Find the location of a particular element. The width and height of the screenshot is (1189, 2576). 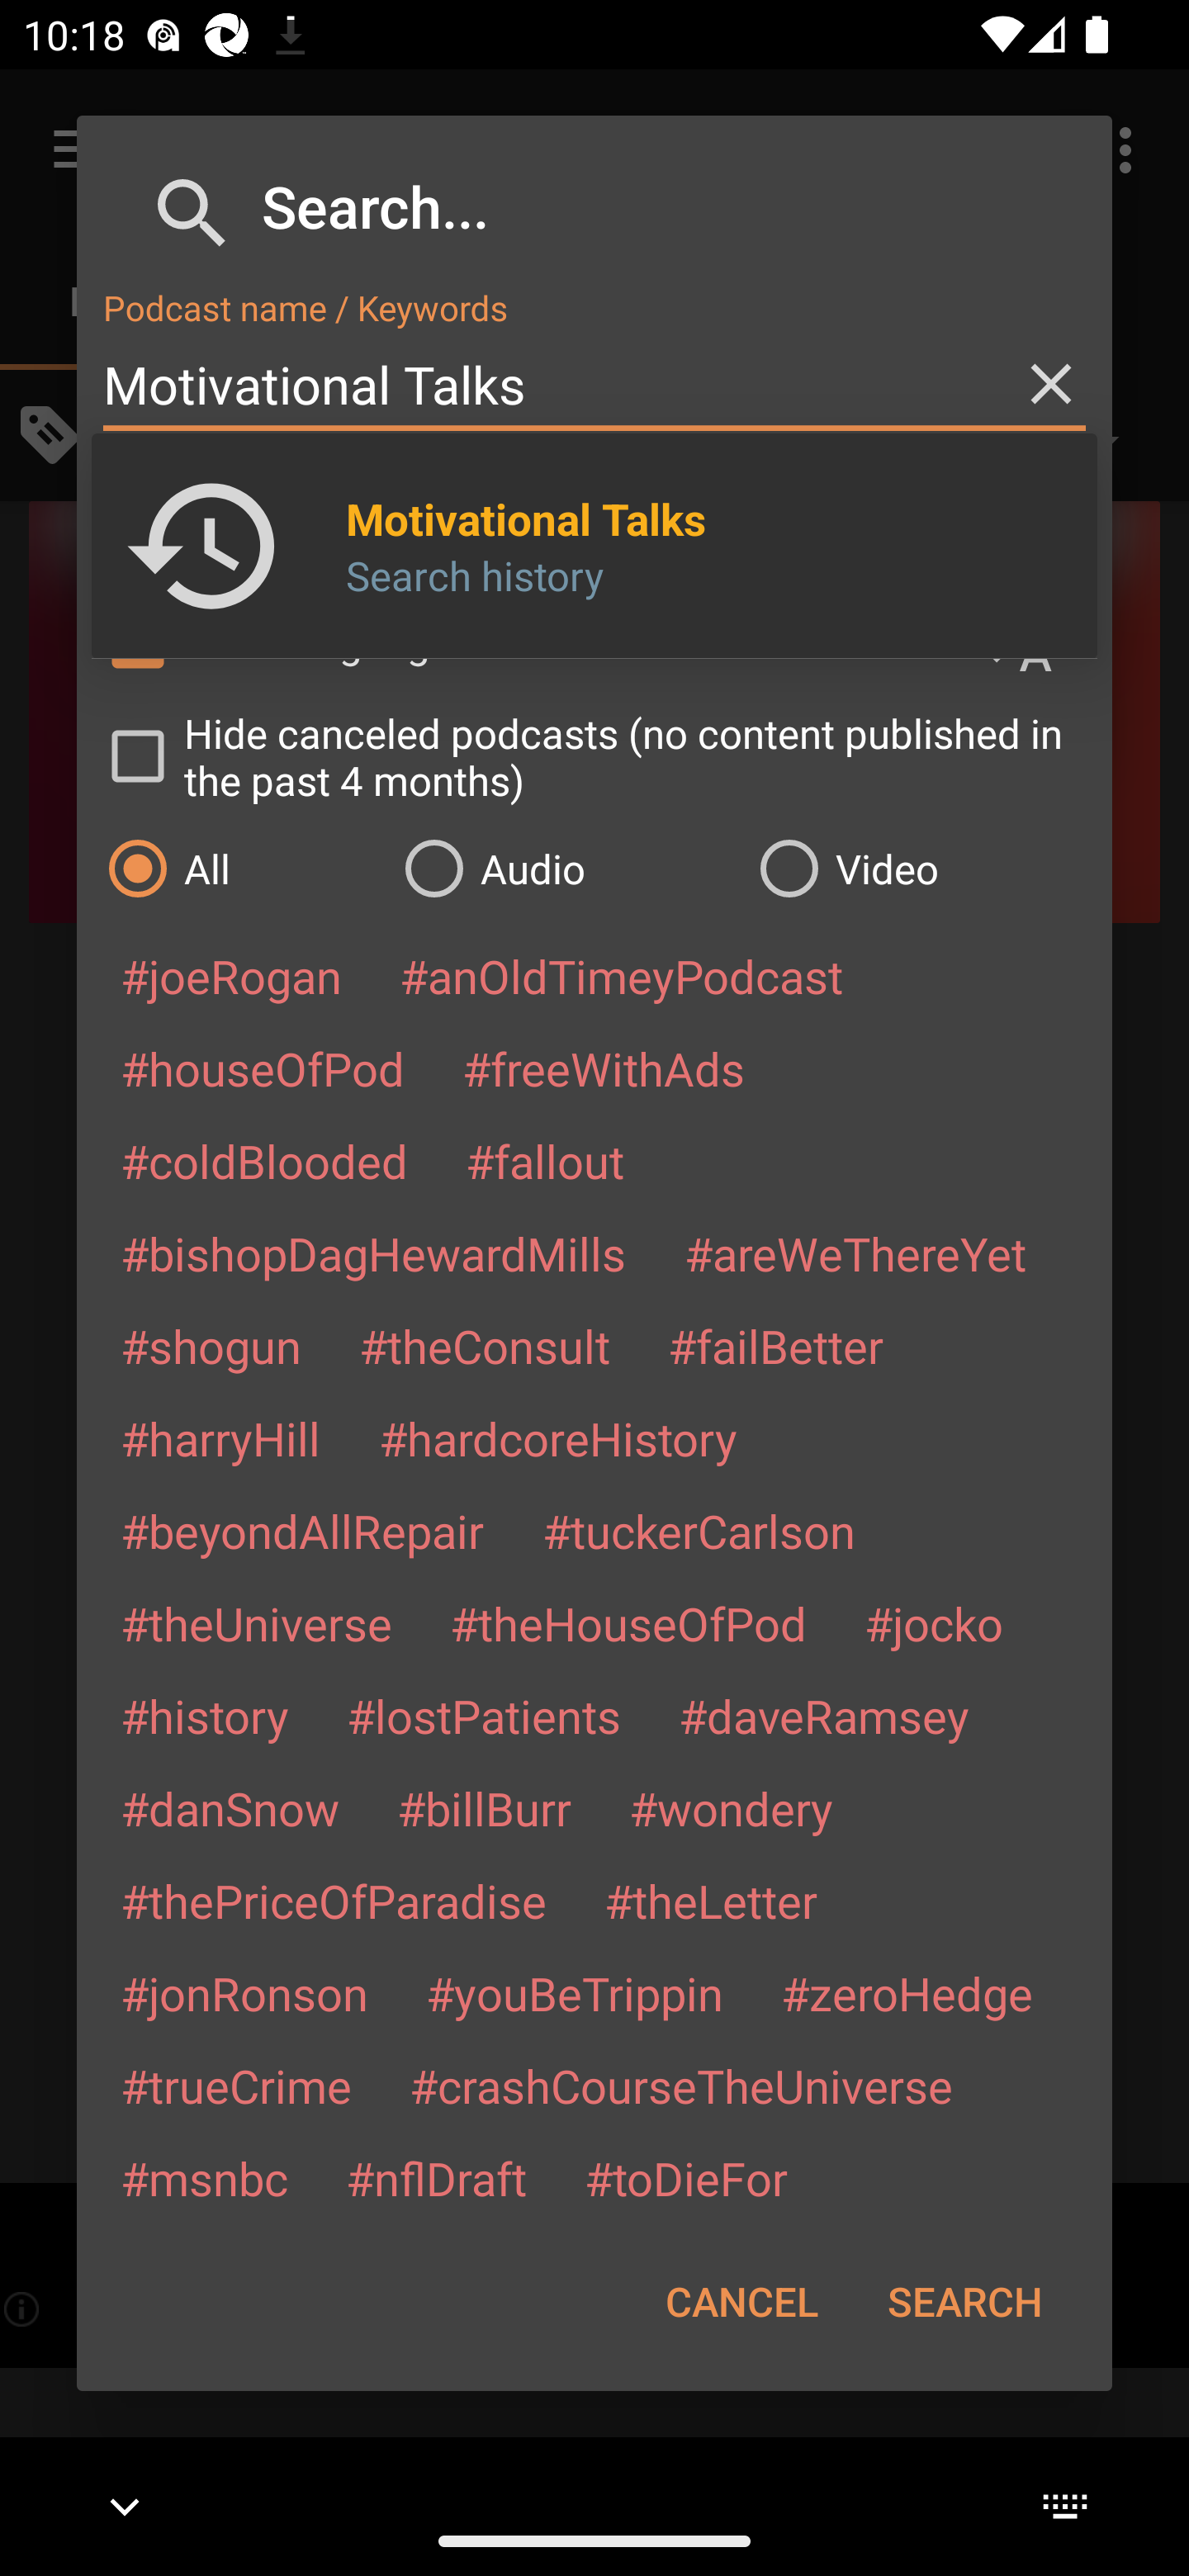

#fallout is located at coordinates (545, 1160).